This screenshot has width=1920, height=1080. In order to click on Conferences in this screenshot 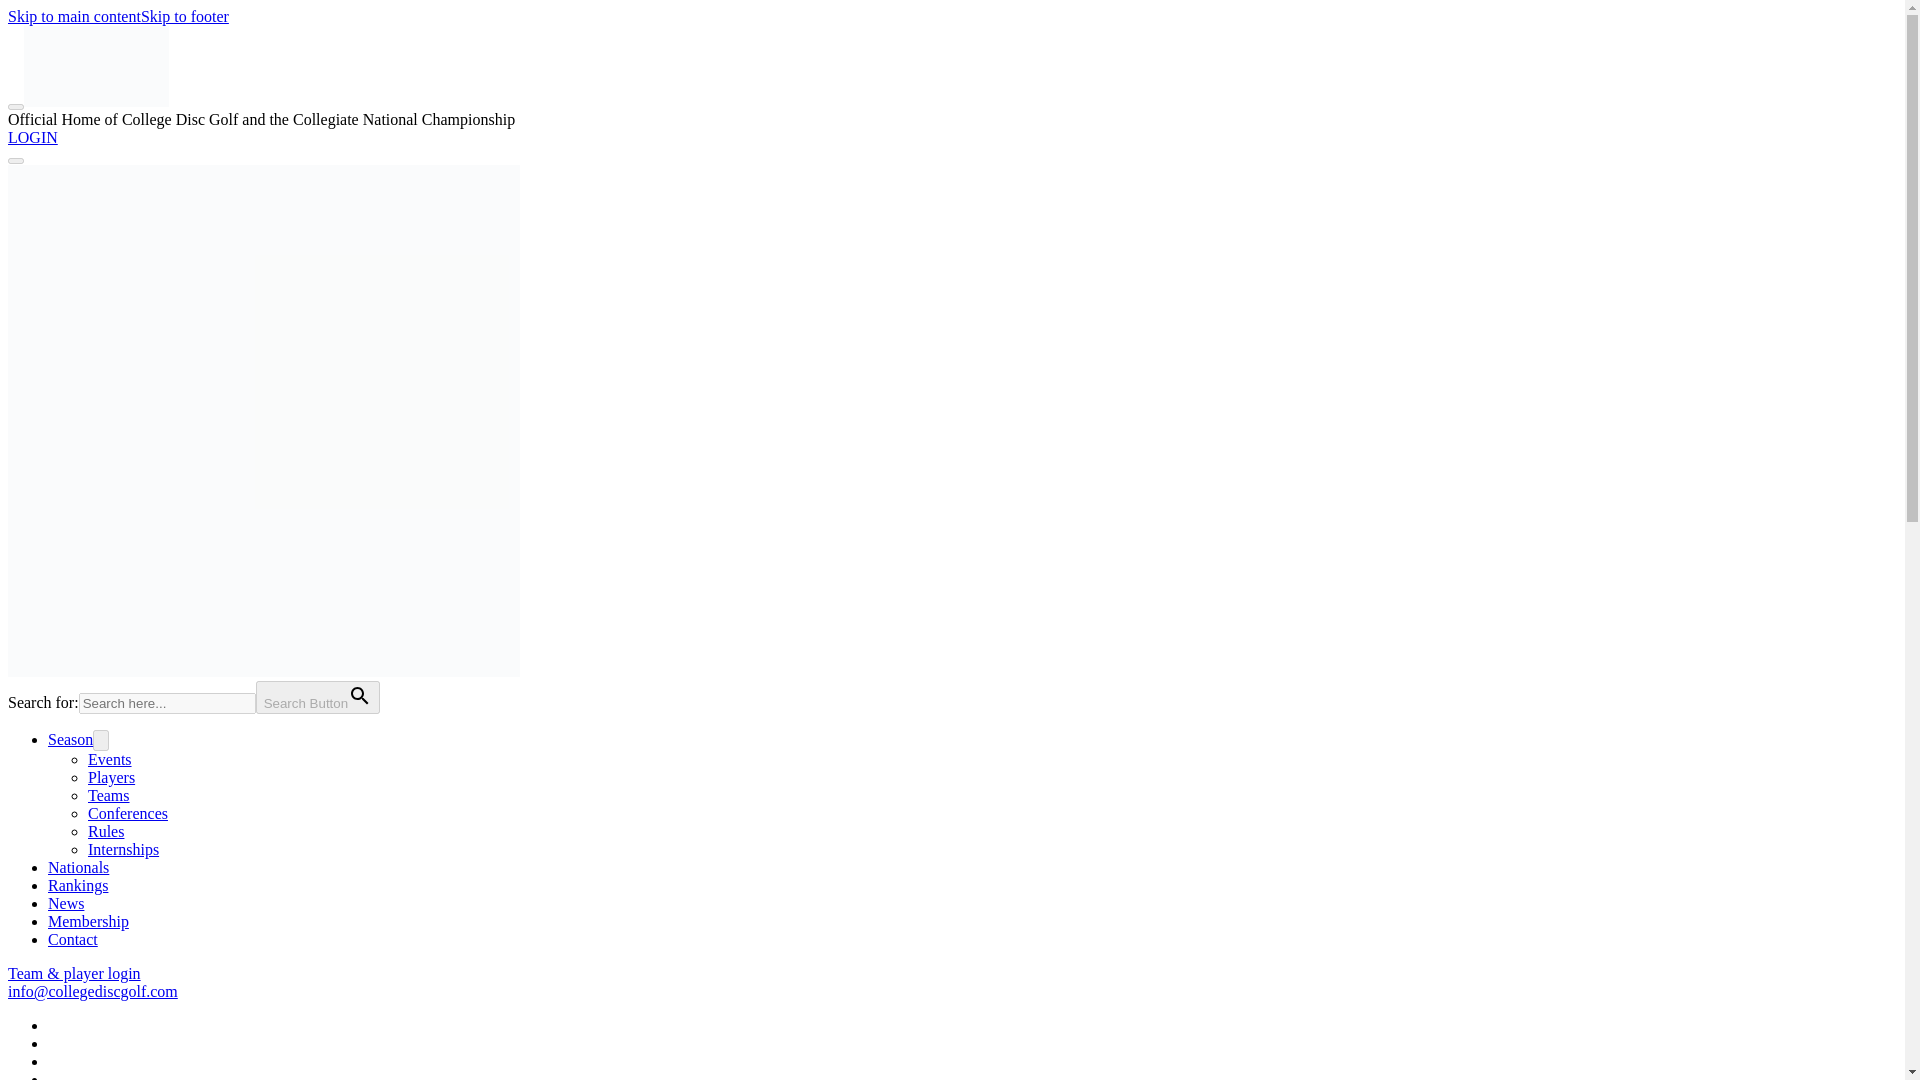, I will do `click(128, 812)`.